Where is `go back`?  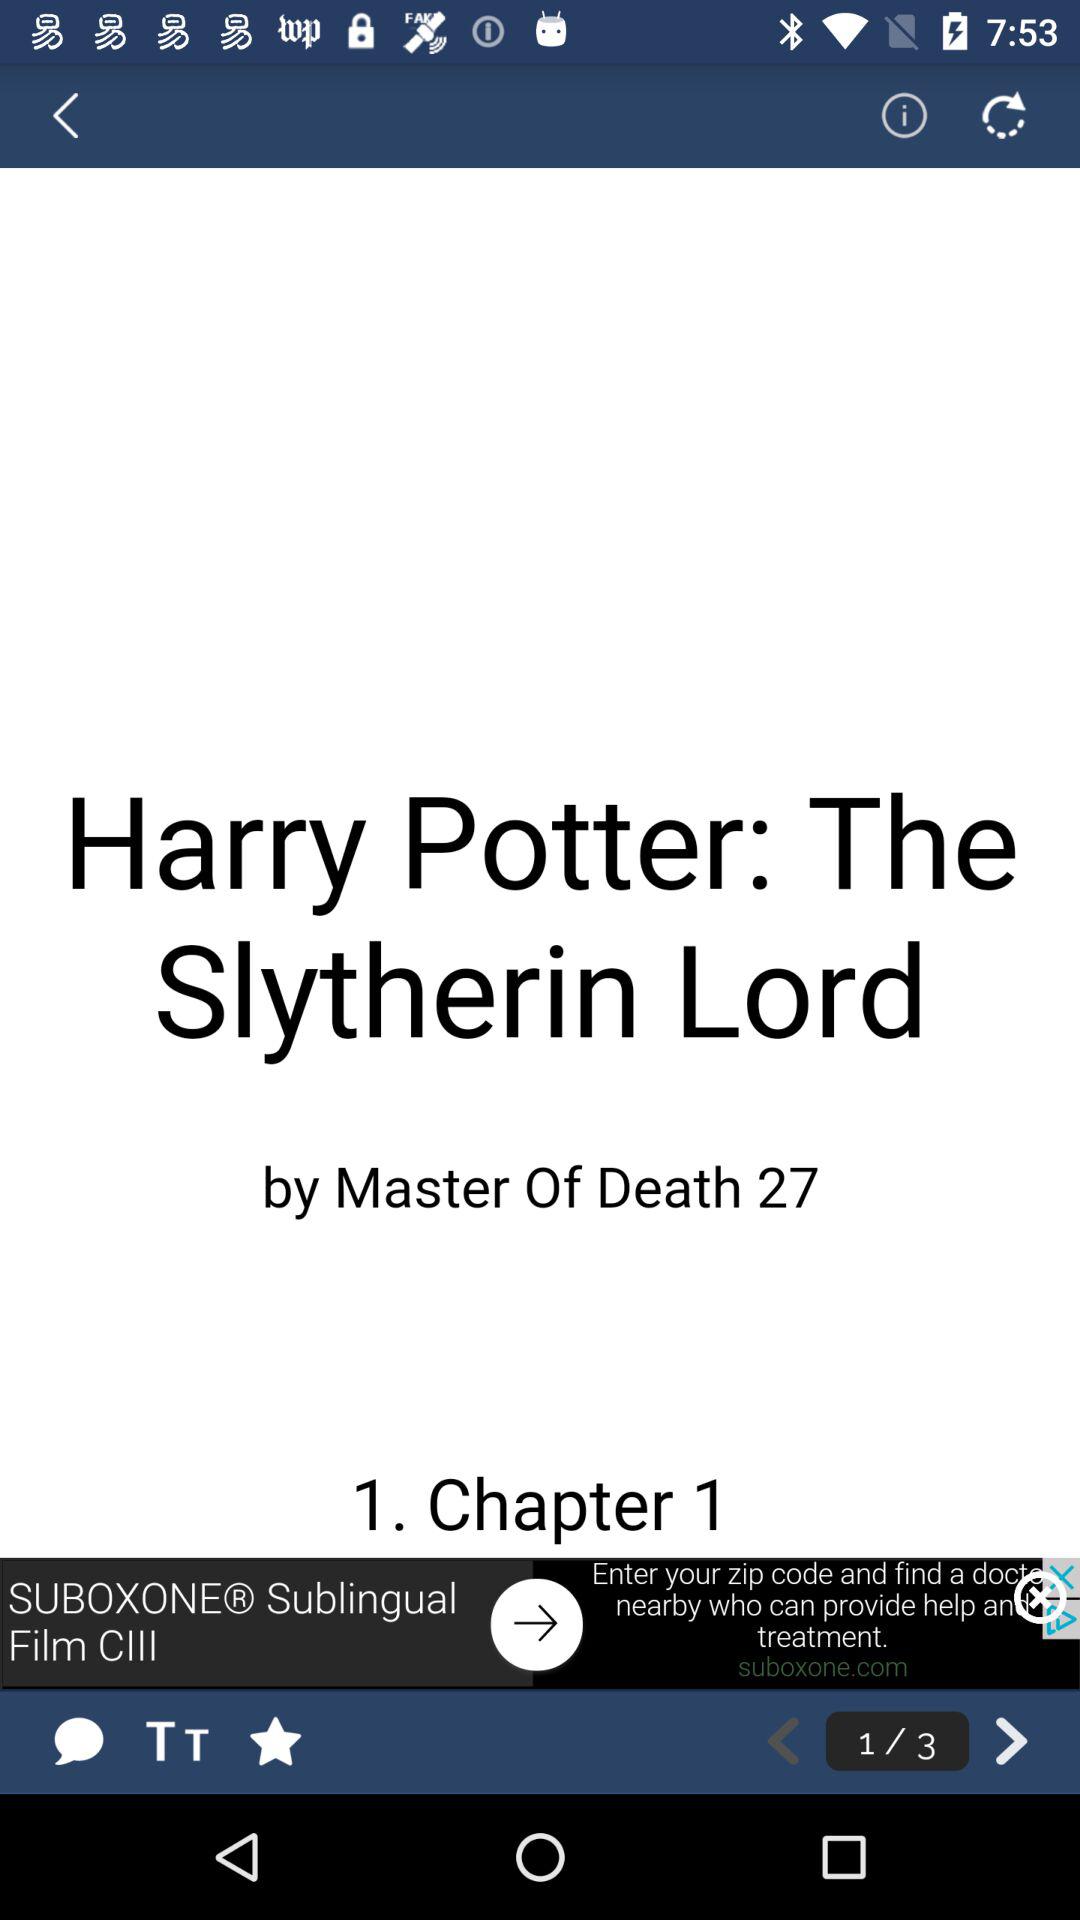
go back is located at coordinates (1004, 115).